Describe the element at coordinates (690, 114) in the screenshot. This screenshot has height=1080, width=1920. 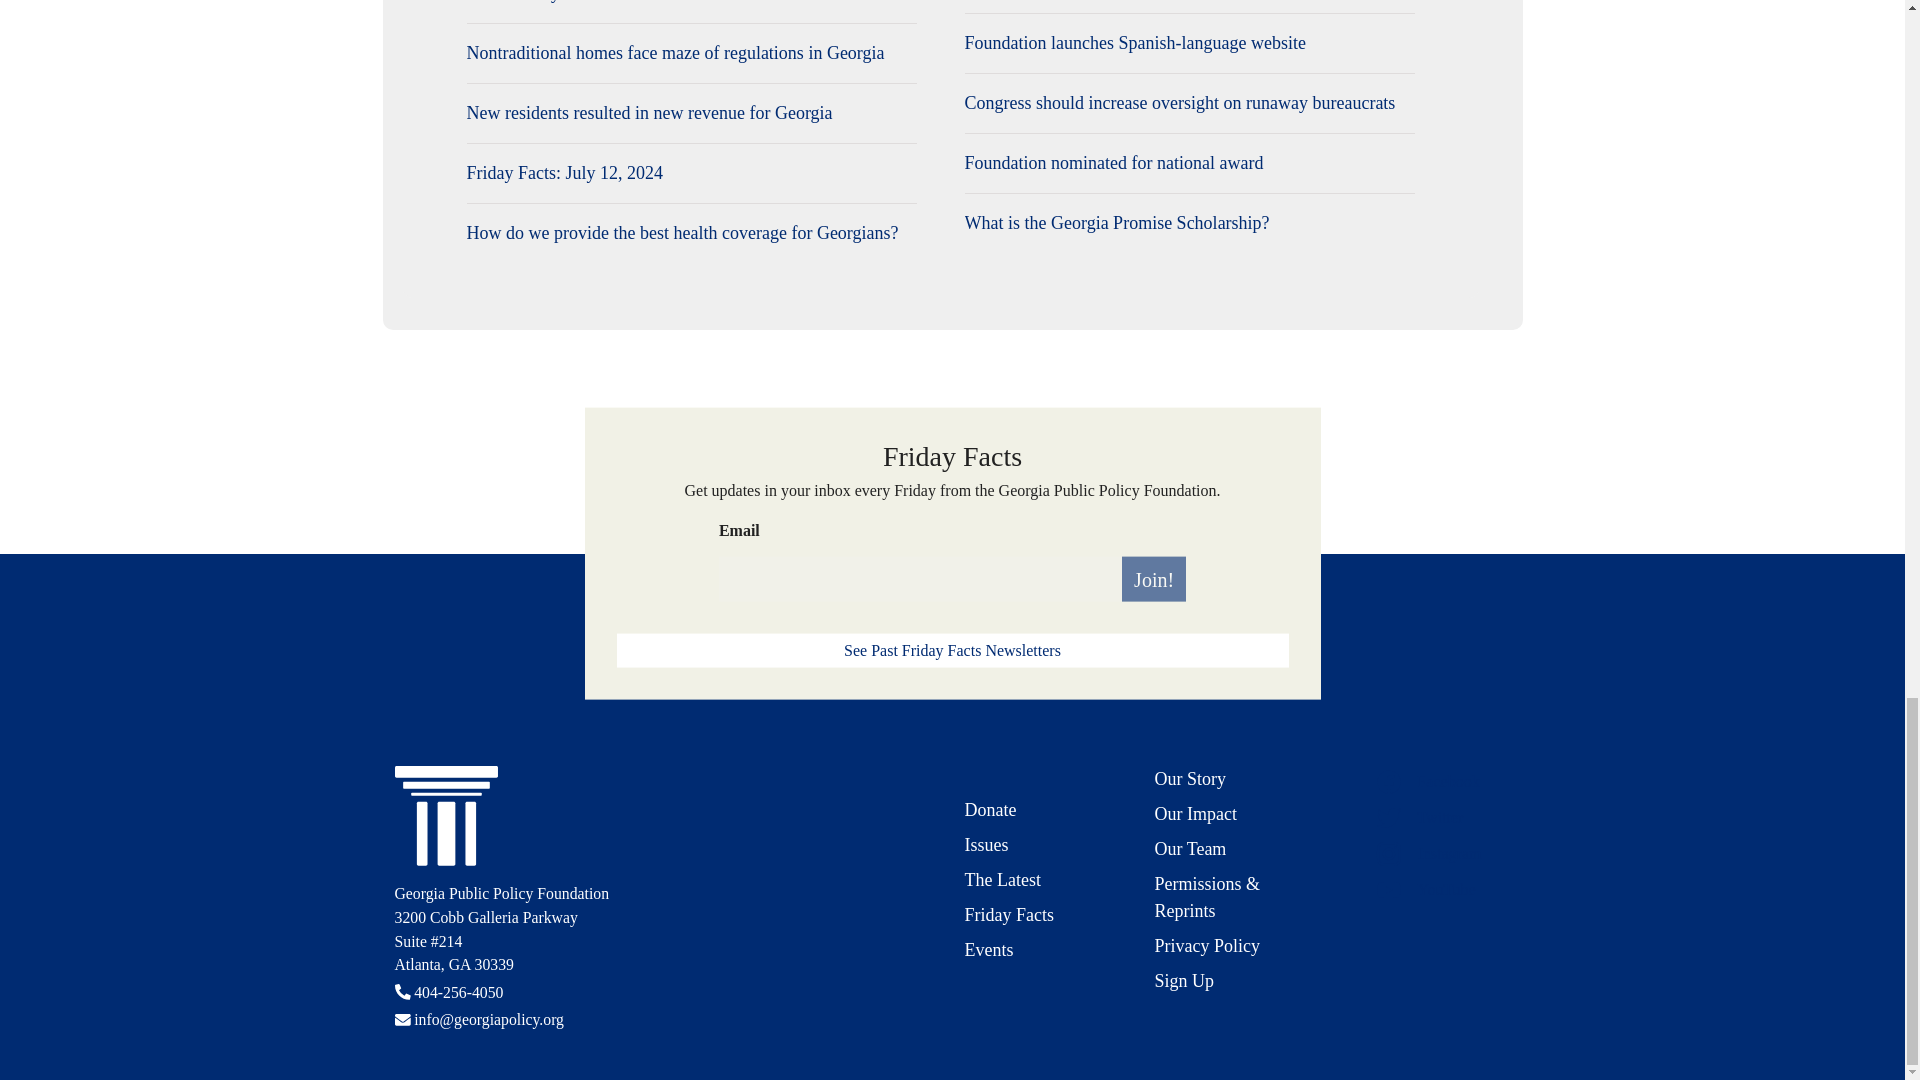
I see `New residents resulted in new revenue for Georgia` at that location.